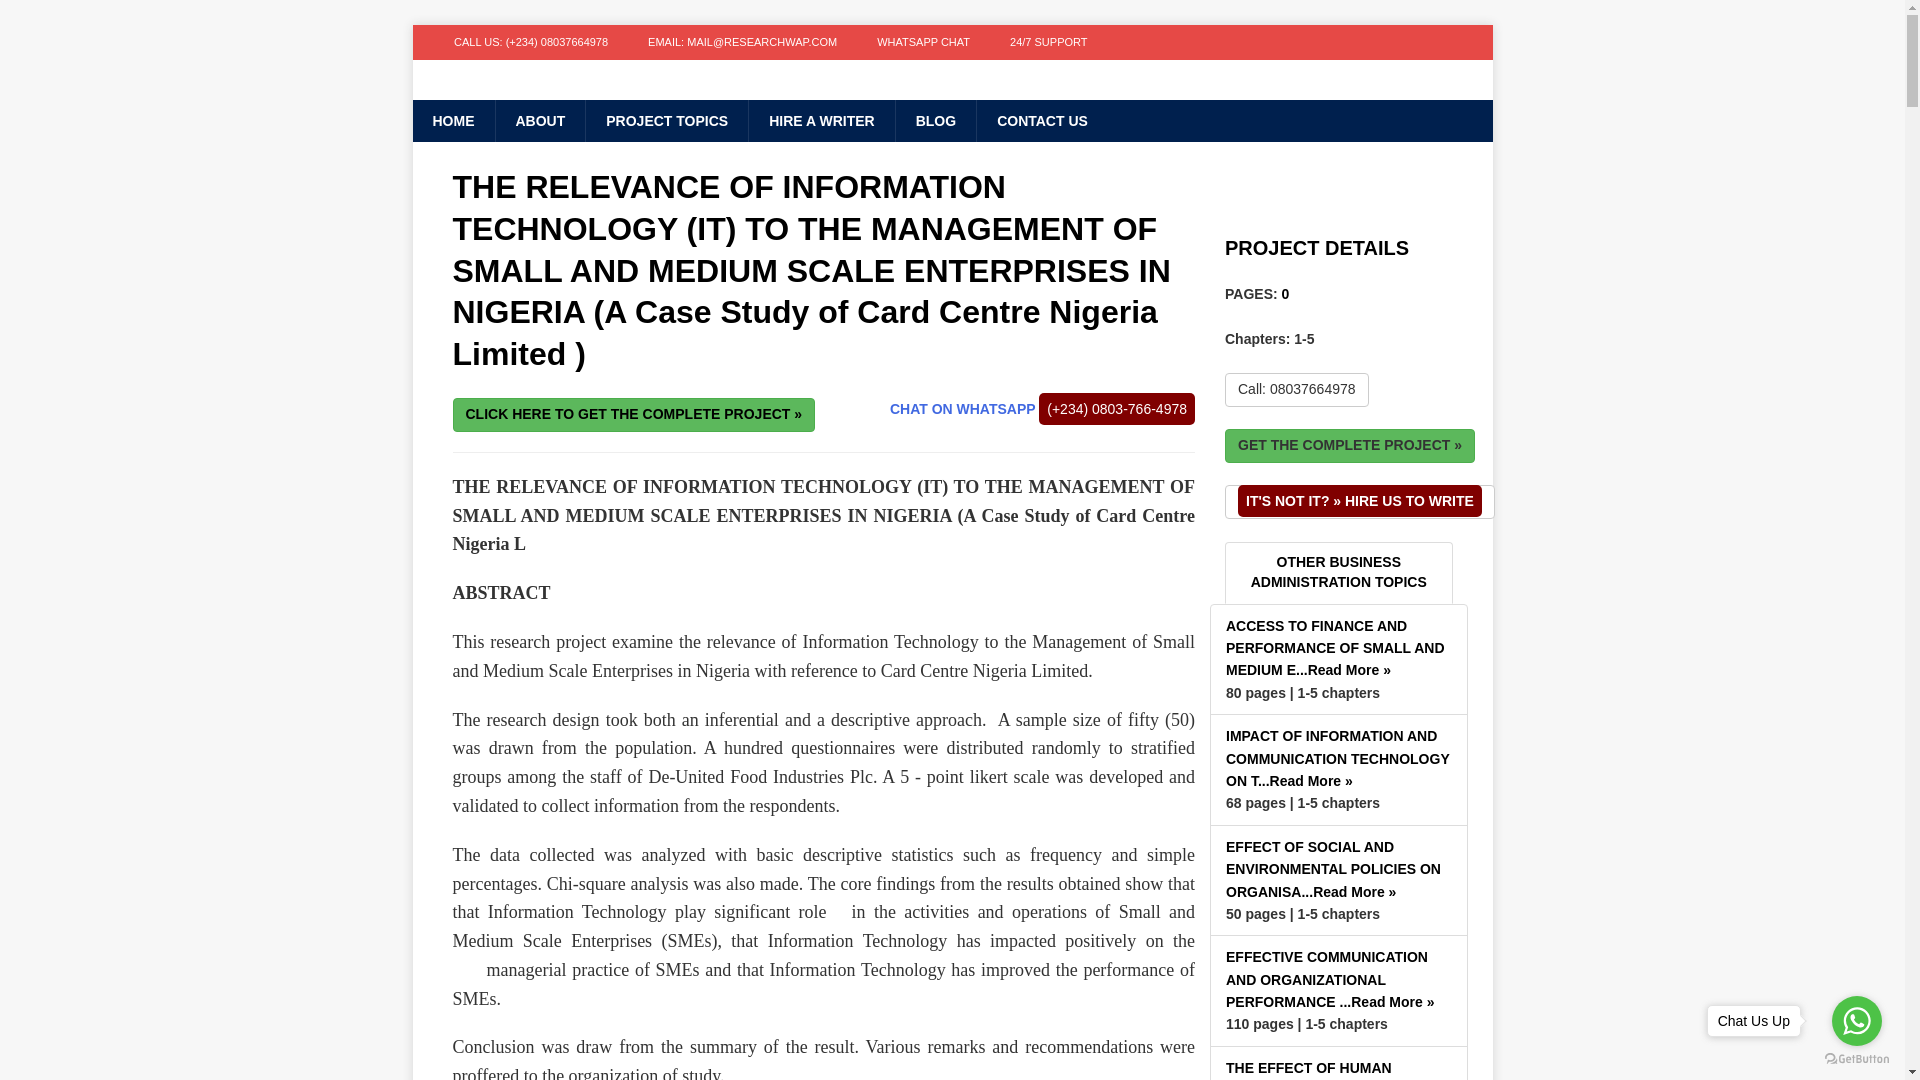  What do you see at coordinates (923, 42) in the screenshot?
I see `WHATSAPP CHAT` at bounding box center [923, 42].